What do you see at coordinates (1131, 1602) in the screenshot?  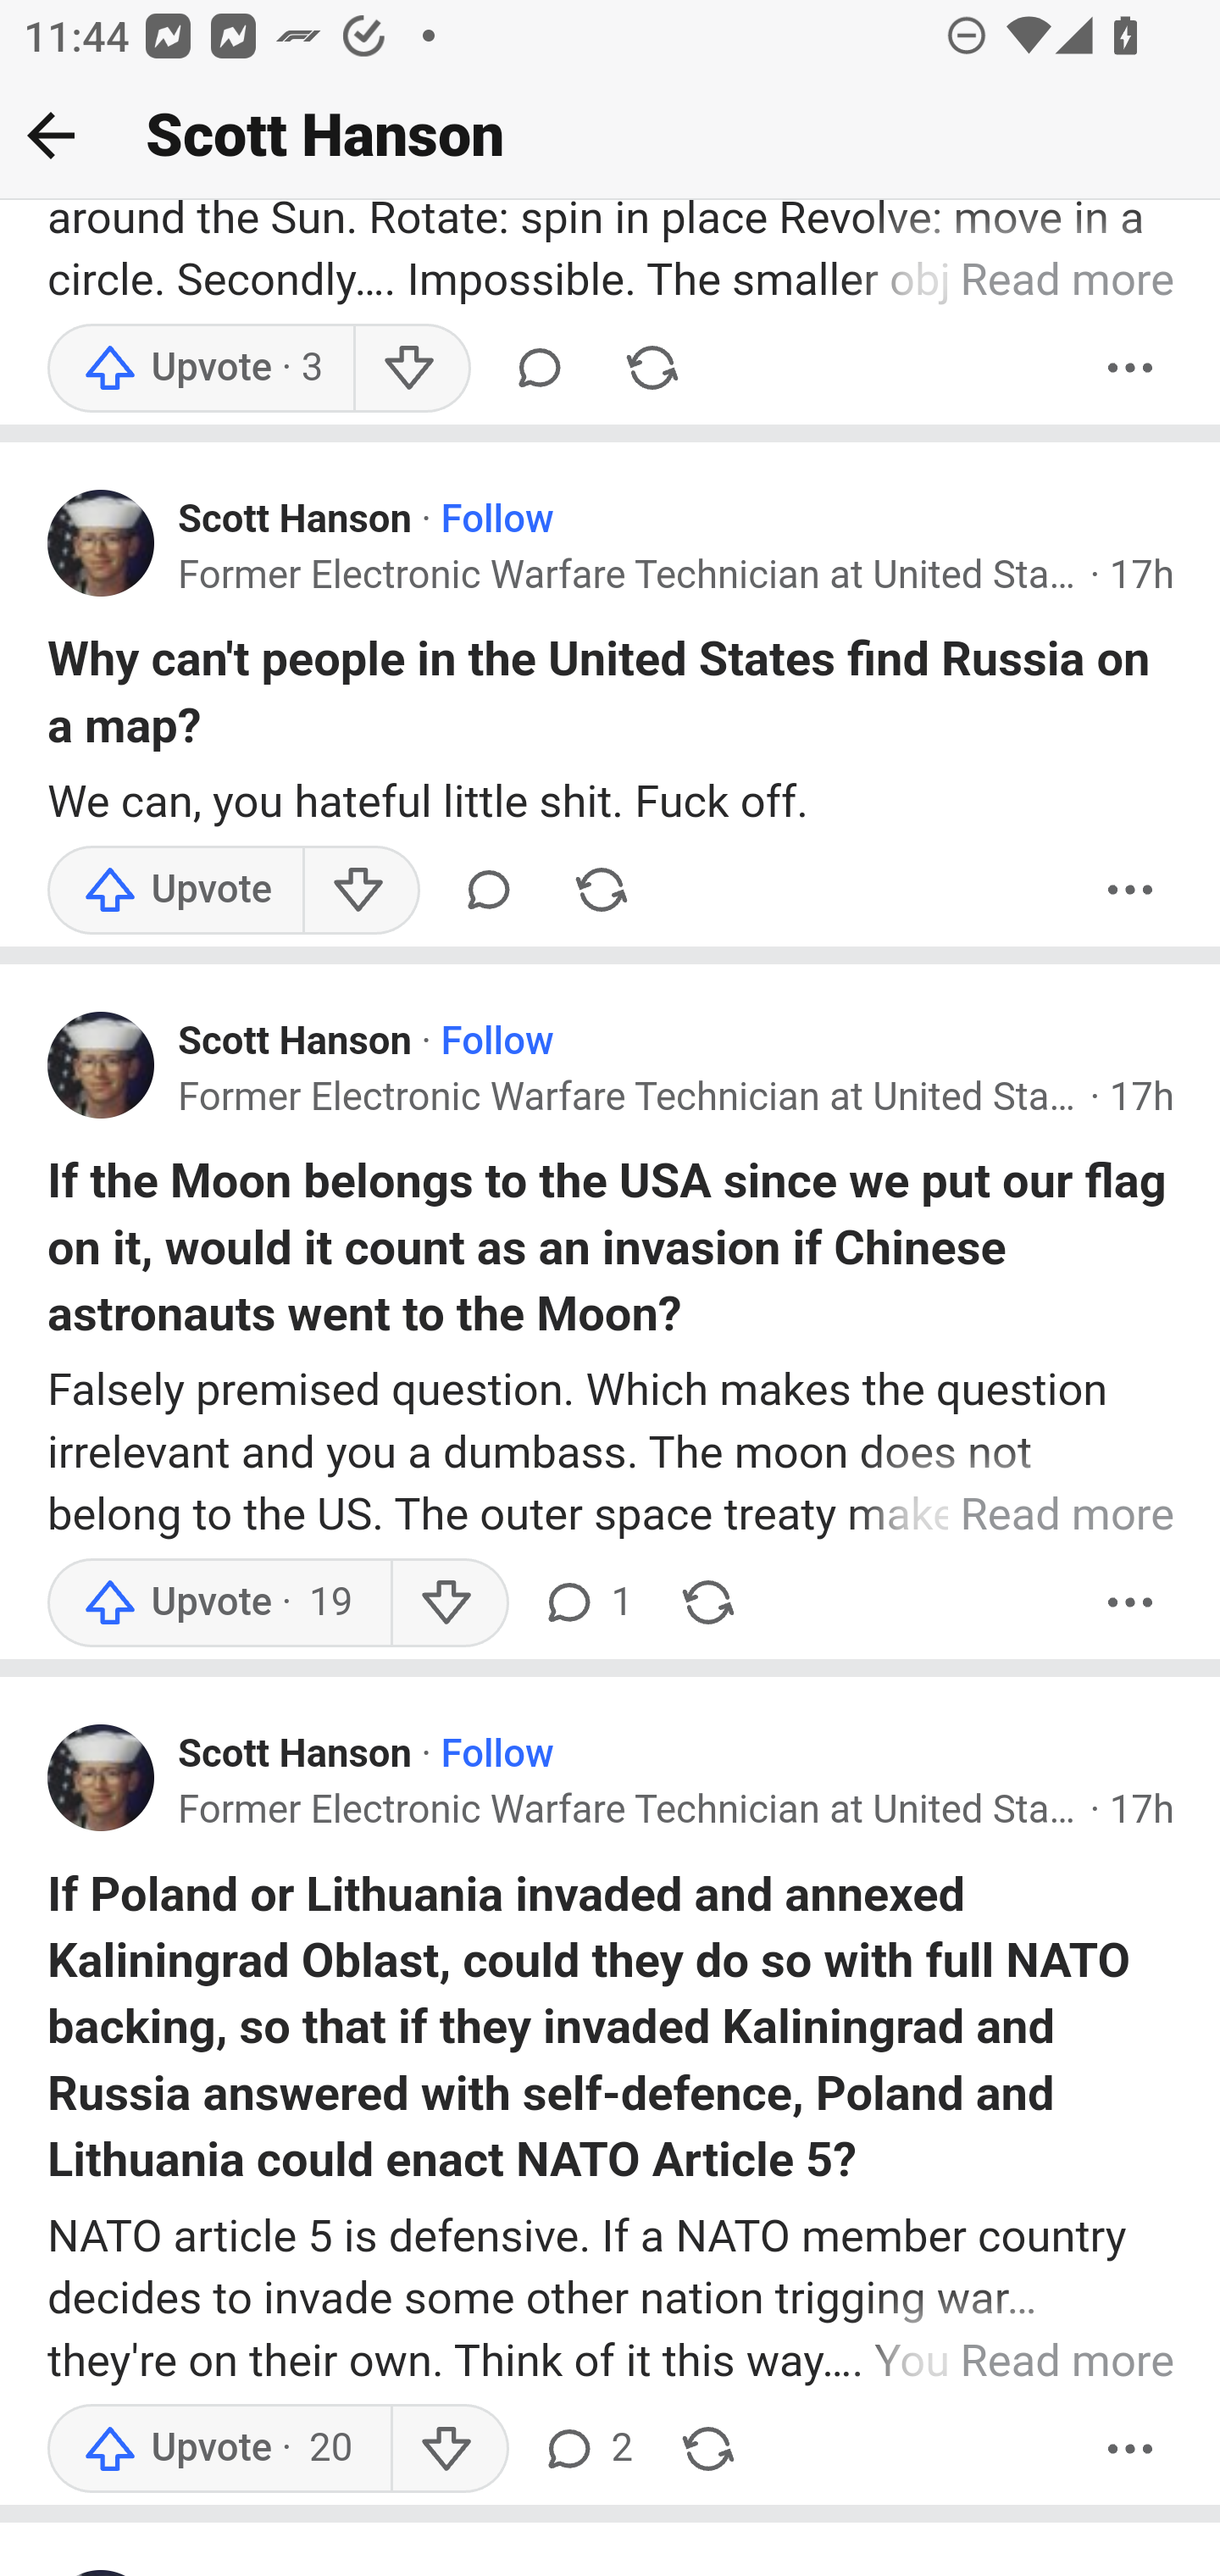 I see `More` at bounding box center [1131, 1602].